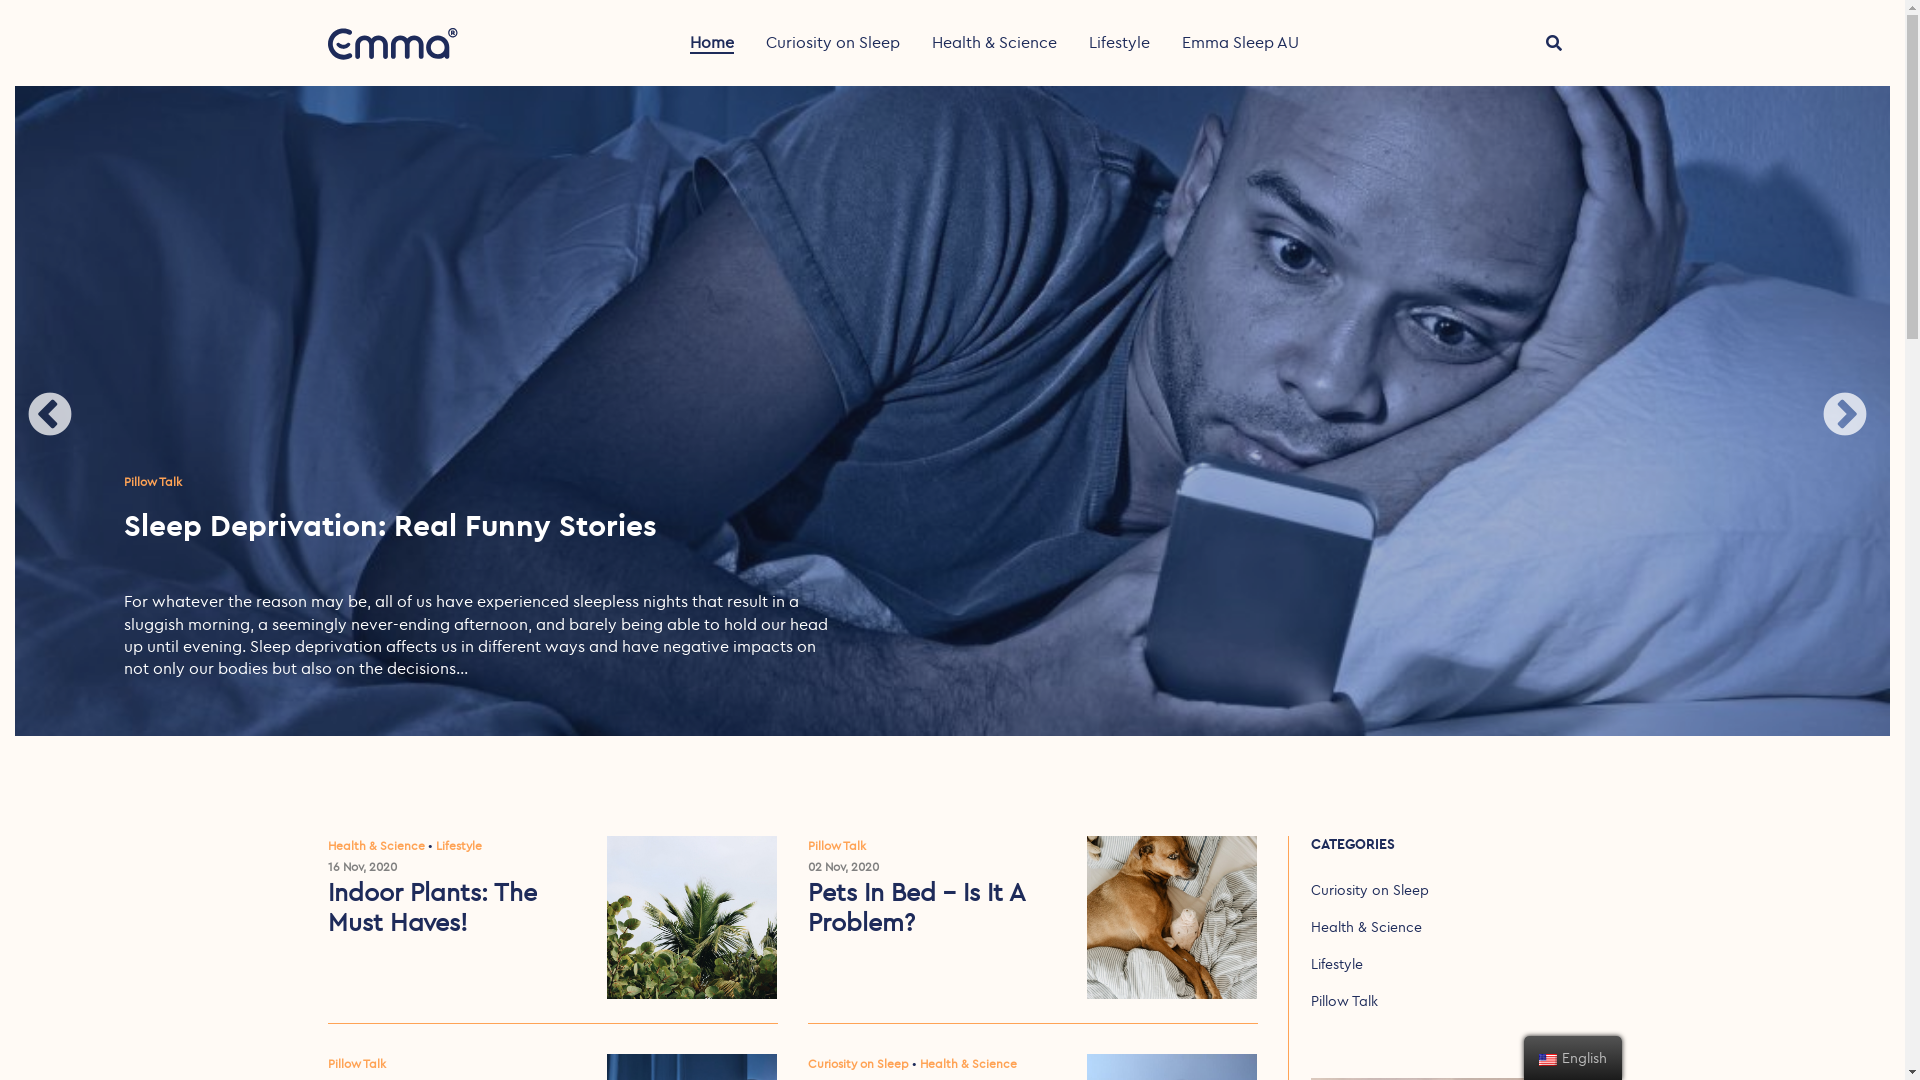  Describe the element at coordinates (837, 846) in the screenshot. I see `Pillow Talk` at that location.